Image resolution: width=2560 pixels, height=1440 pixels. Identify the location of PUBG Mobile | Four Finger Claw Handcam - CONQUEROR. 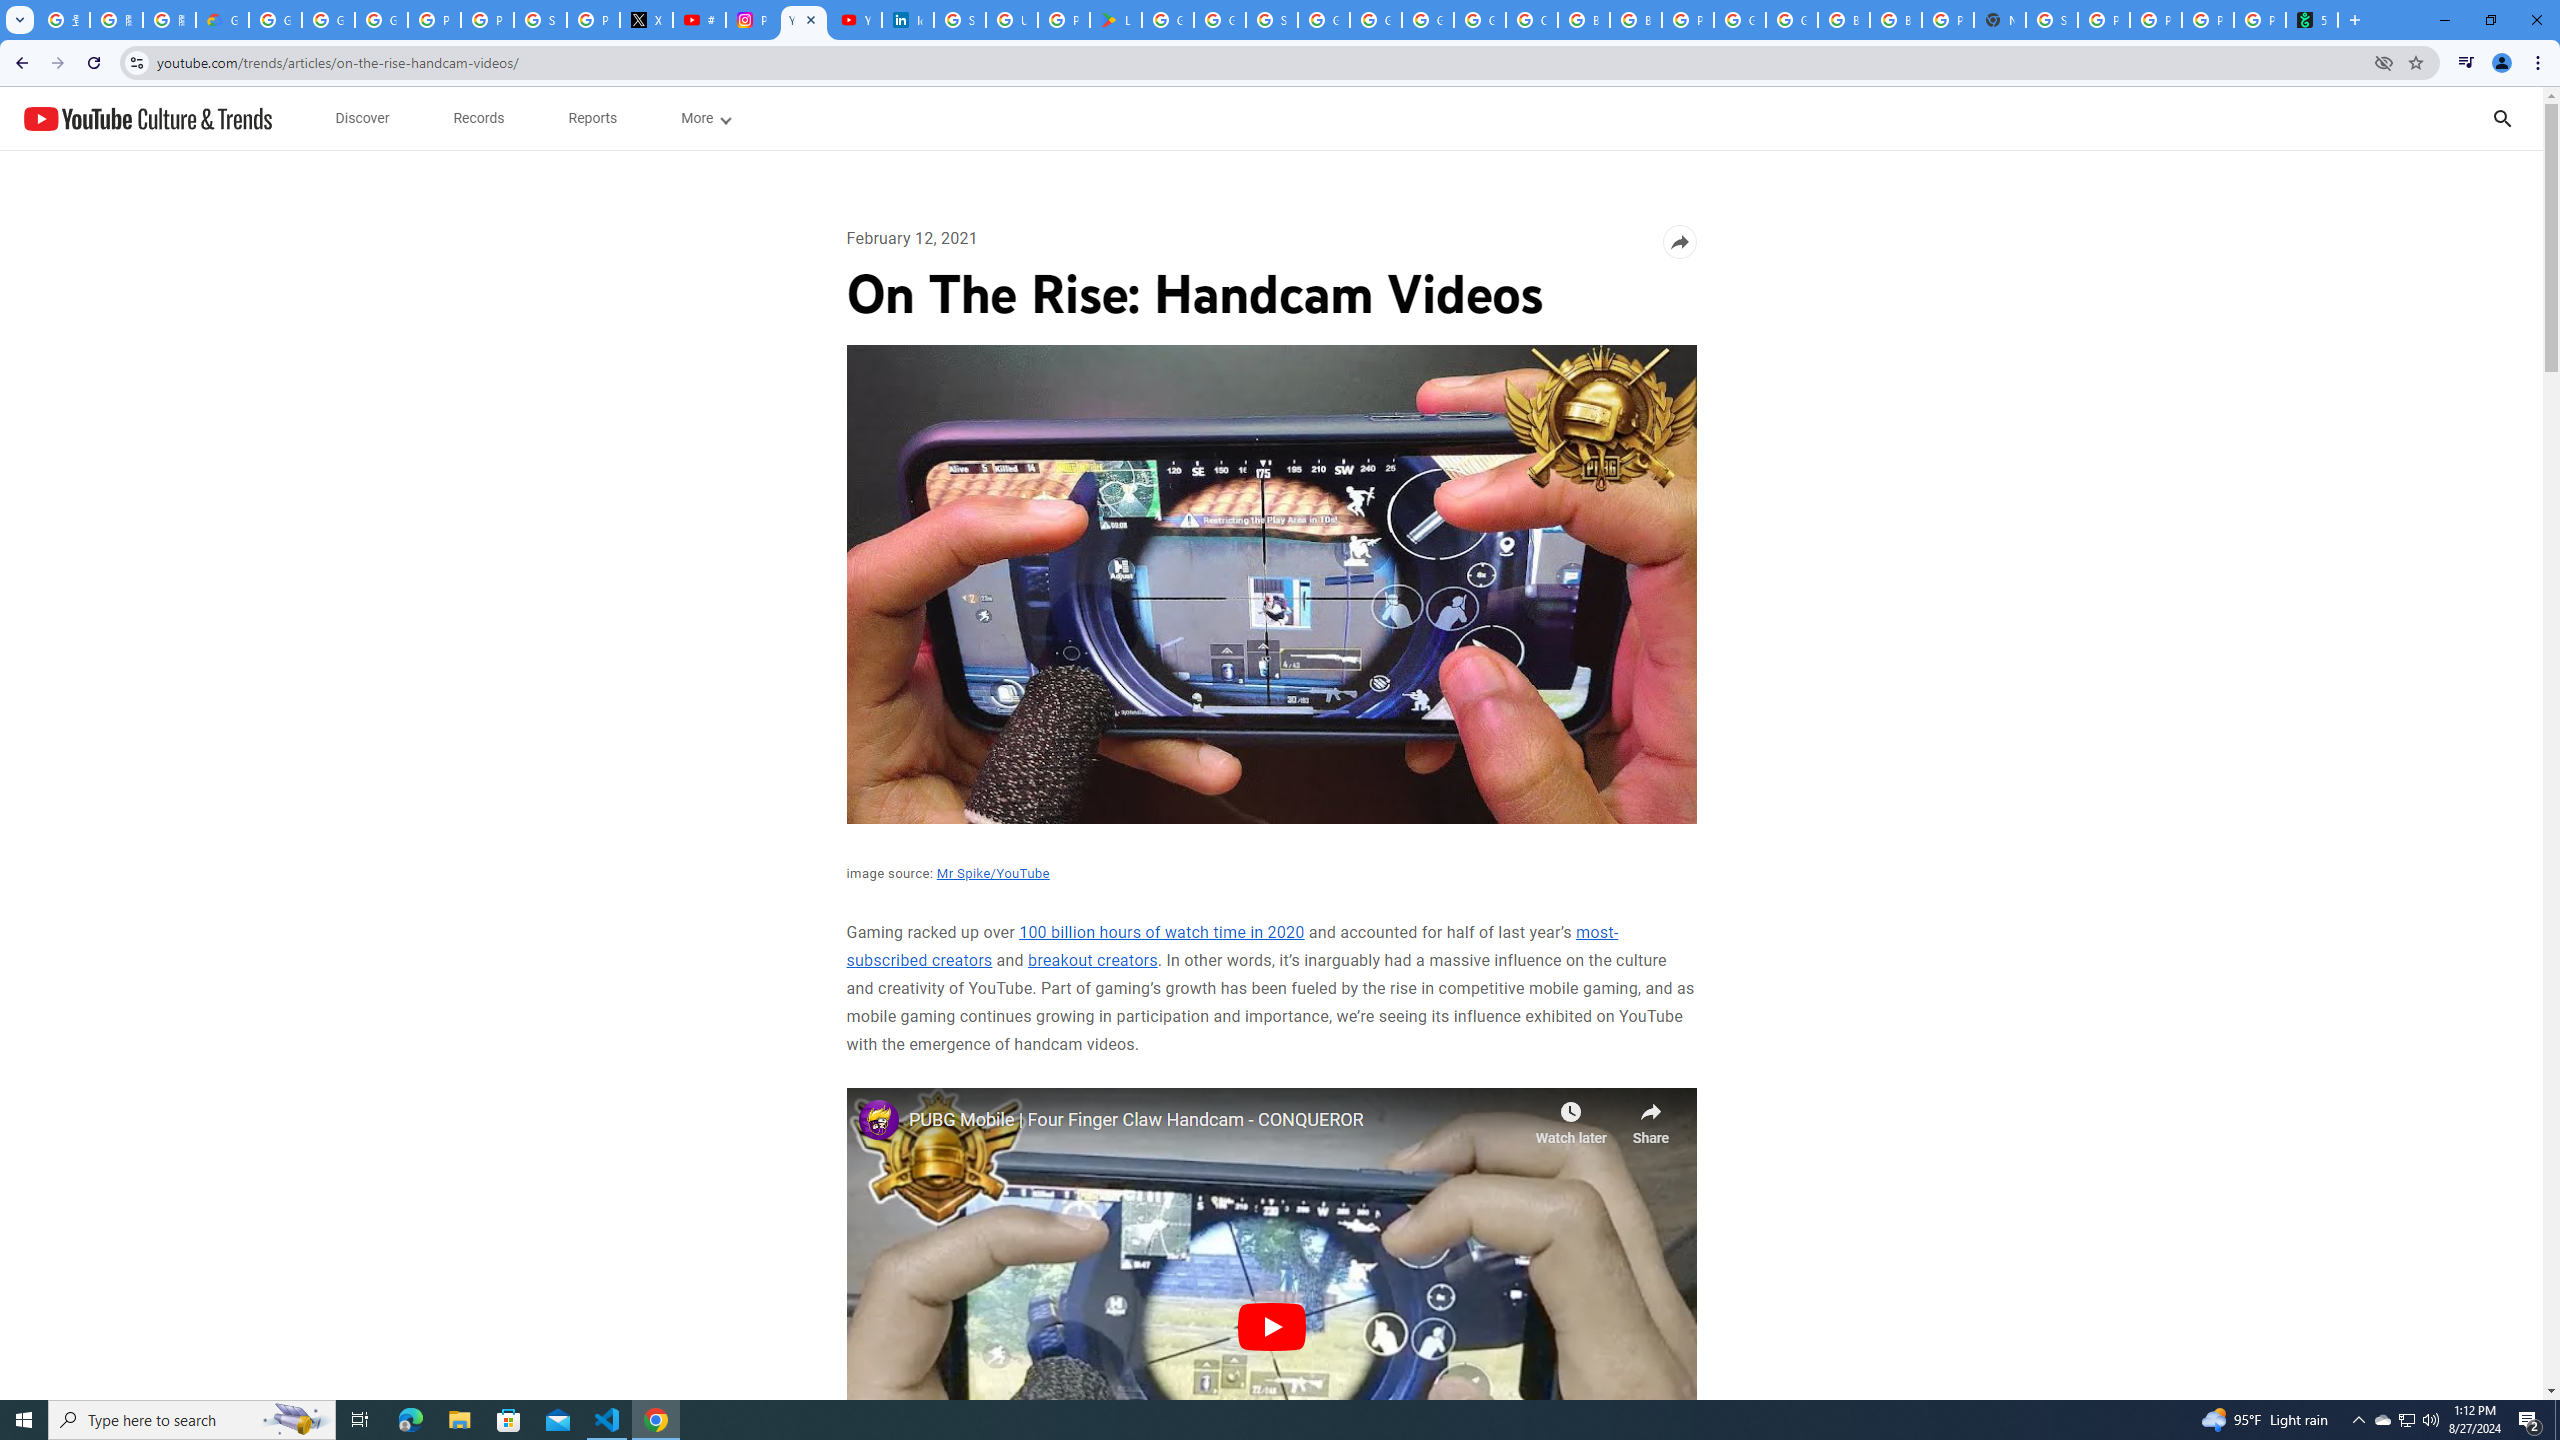
(1216, 1119).